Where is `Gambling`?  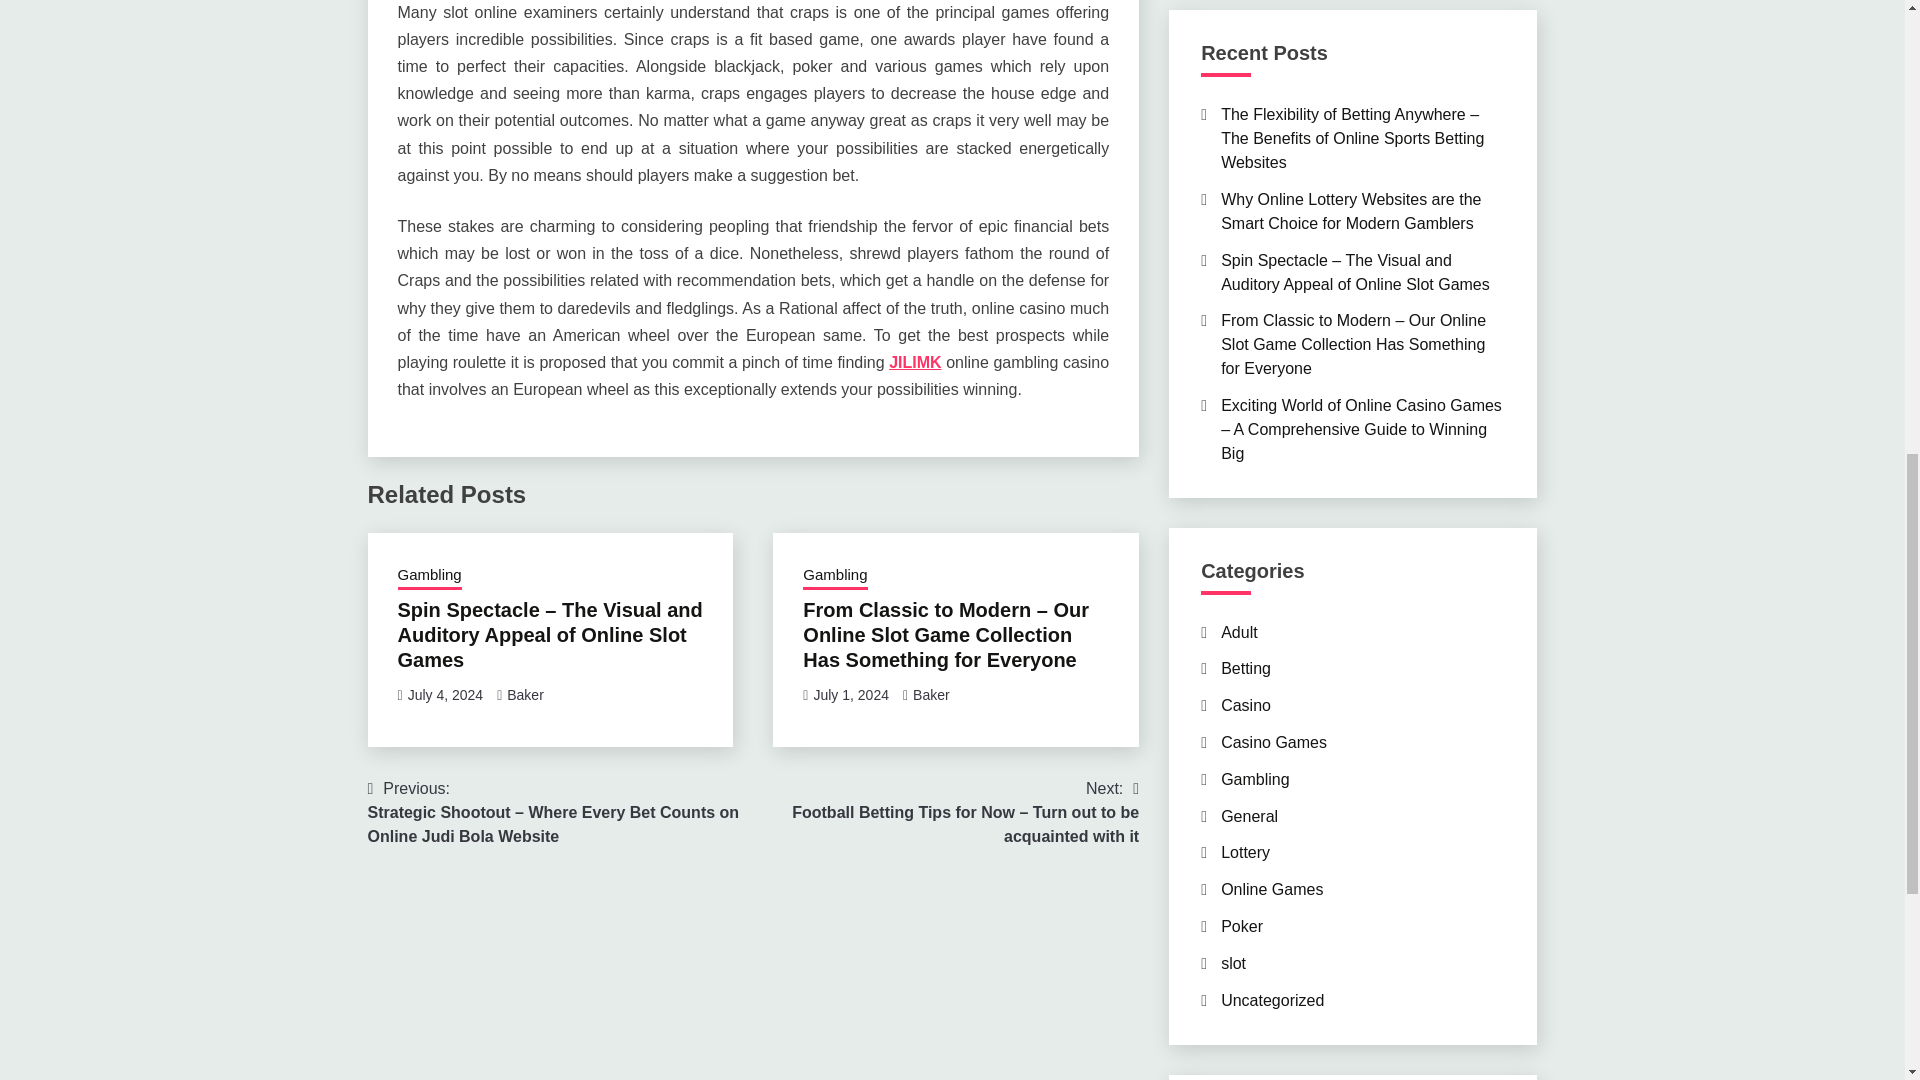
Gambling is located at coordinates (834, 576).